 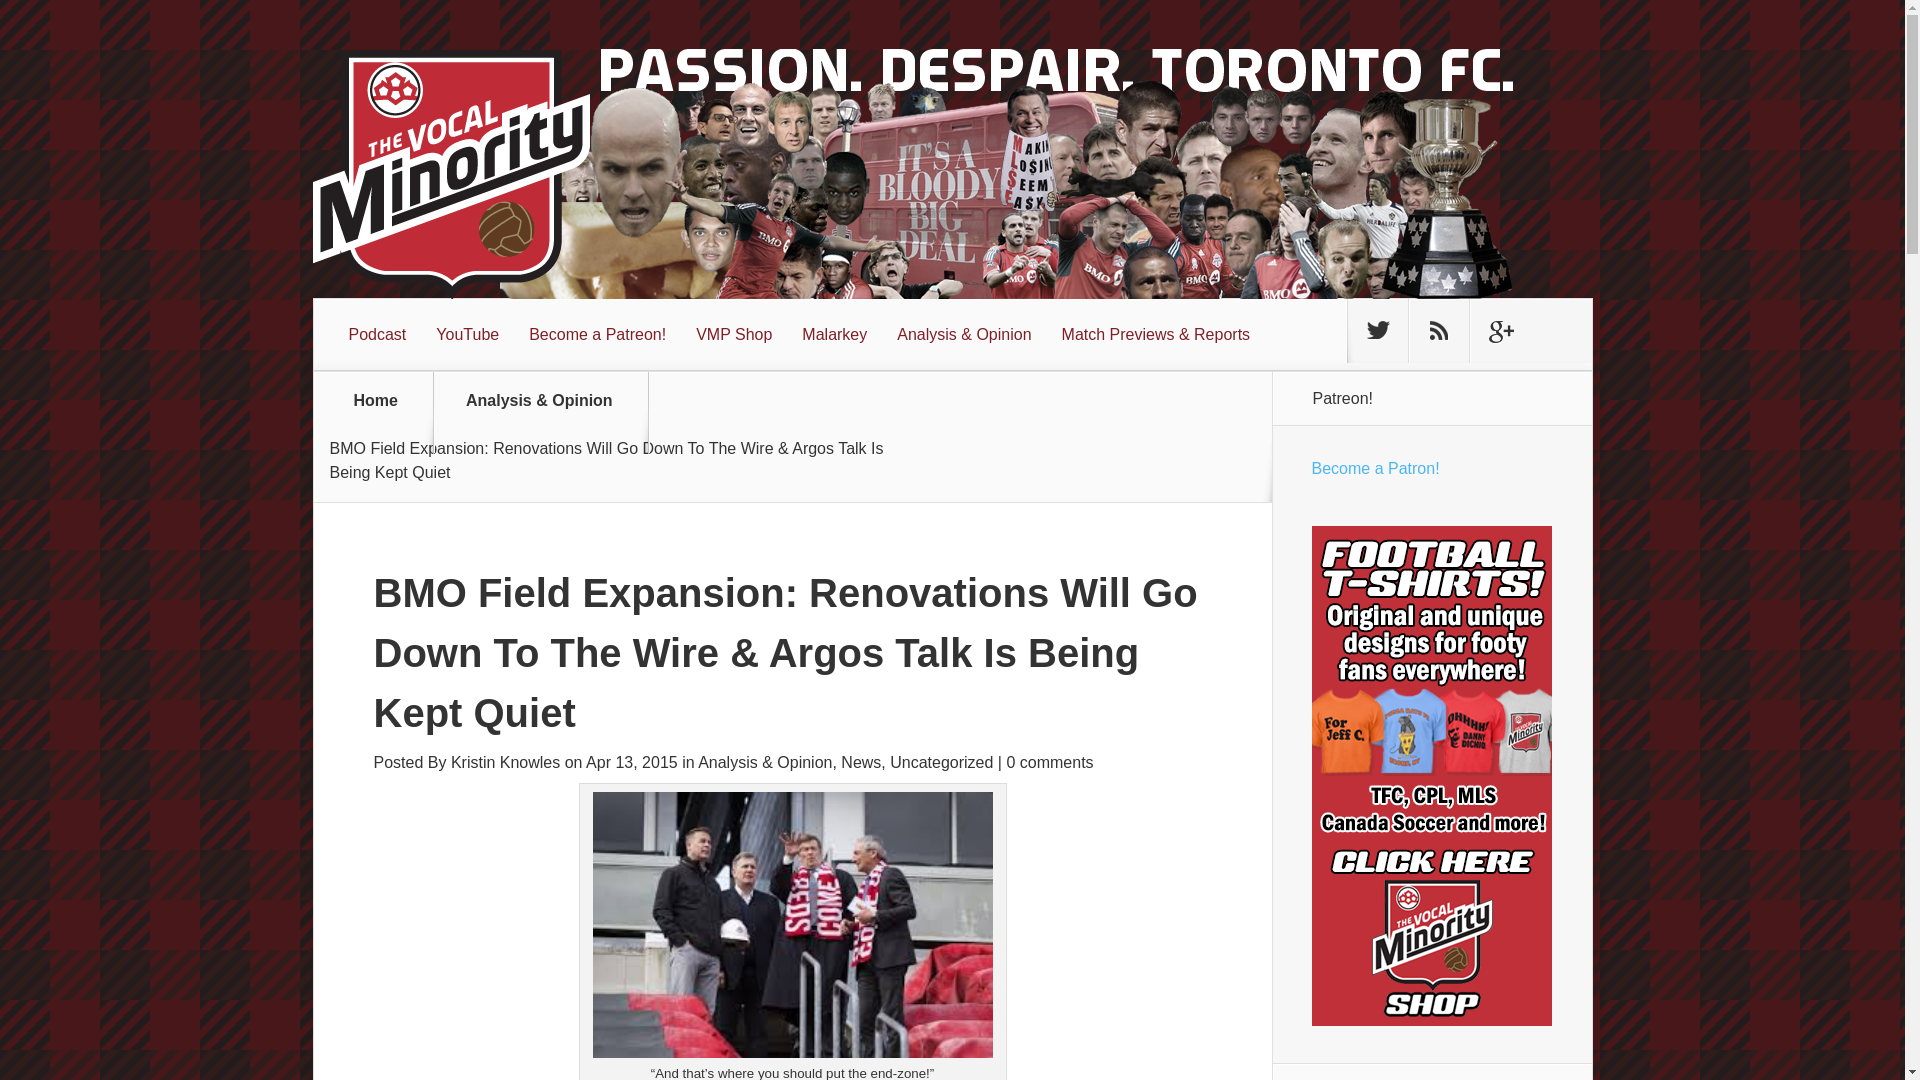 I want to click on T-shirts and other less formal attire, so click(x=734, y=335).